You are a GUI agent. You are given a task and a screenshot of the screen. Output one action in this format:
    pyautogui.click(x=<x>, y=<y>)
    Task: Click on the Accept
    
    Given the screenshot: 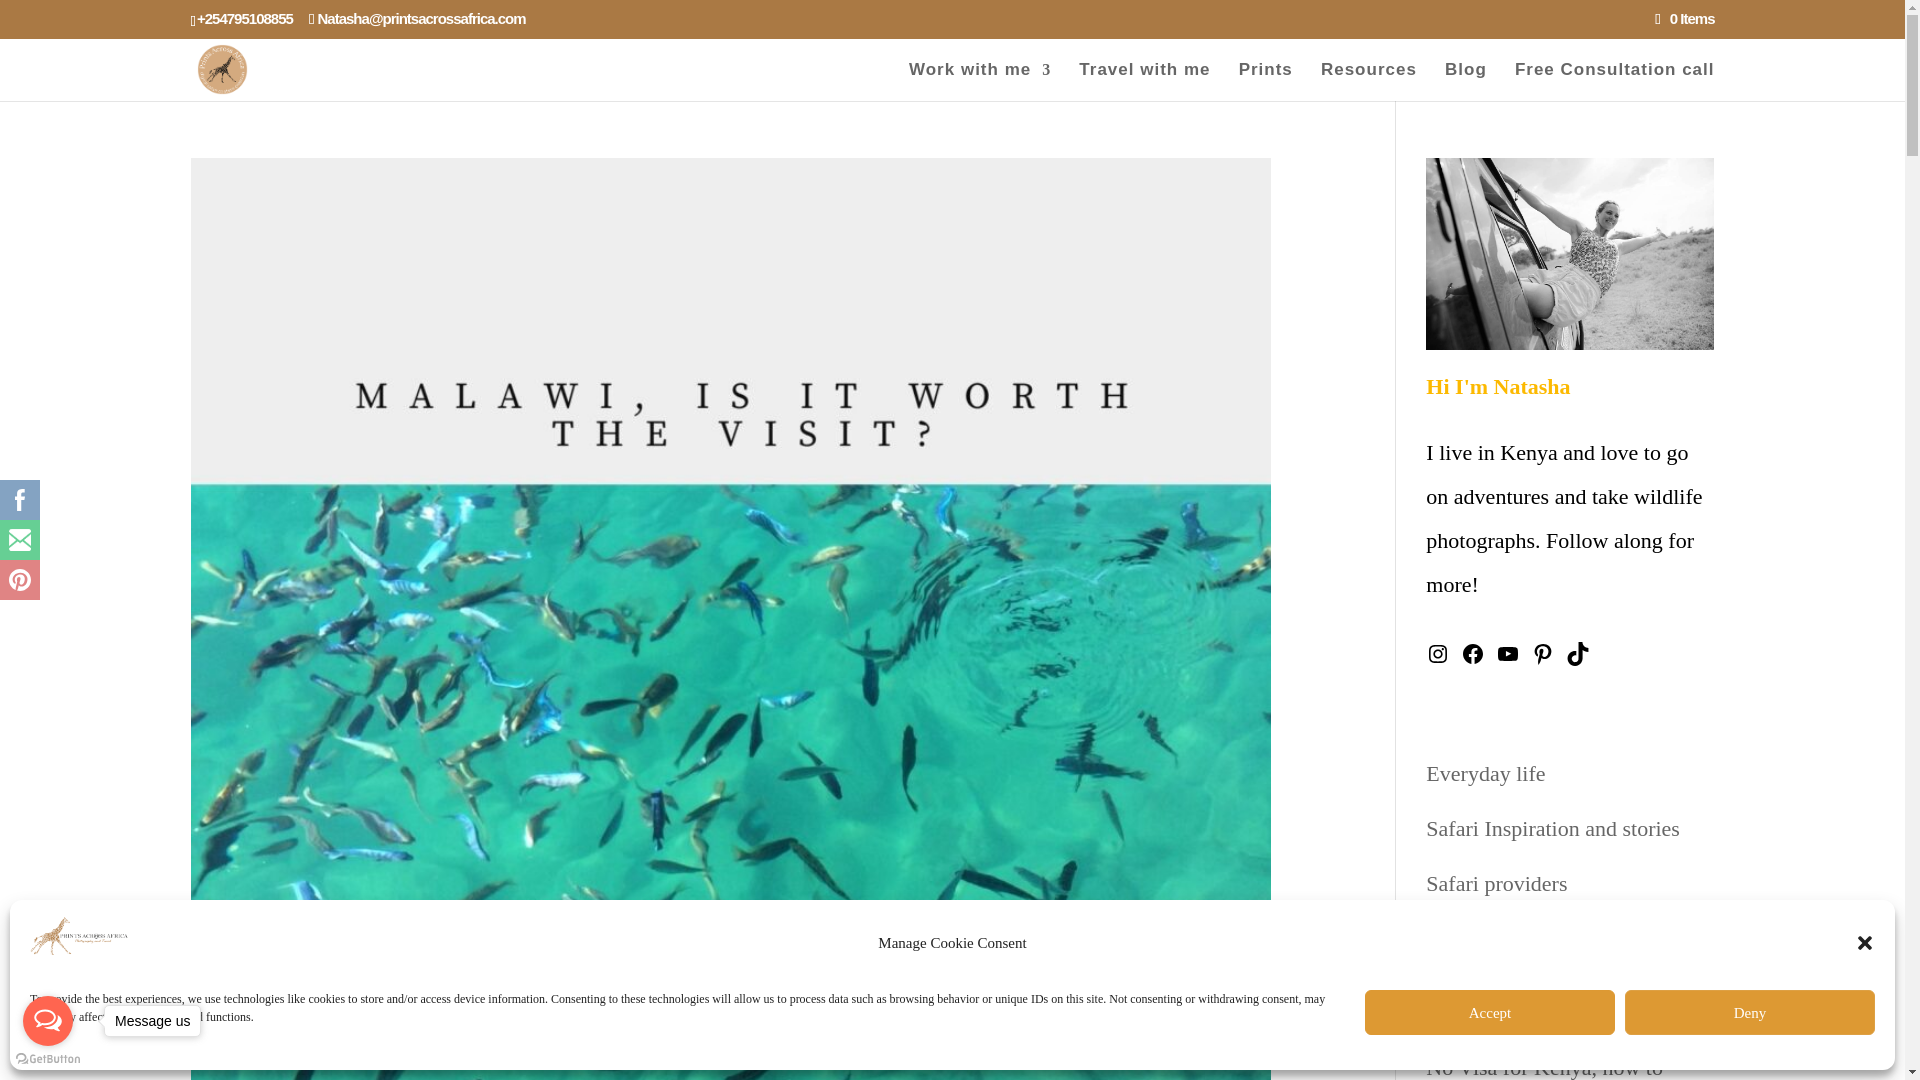 What is the action you would take?
    pyautogui.click(x=1490, y=1012)
    